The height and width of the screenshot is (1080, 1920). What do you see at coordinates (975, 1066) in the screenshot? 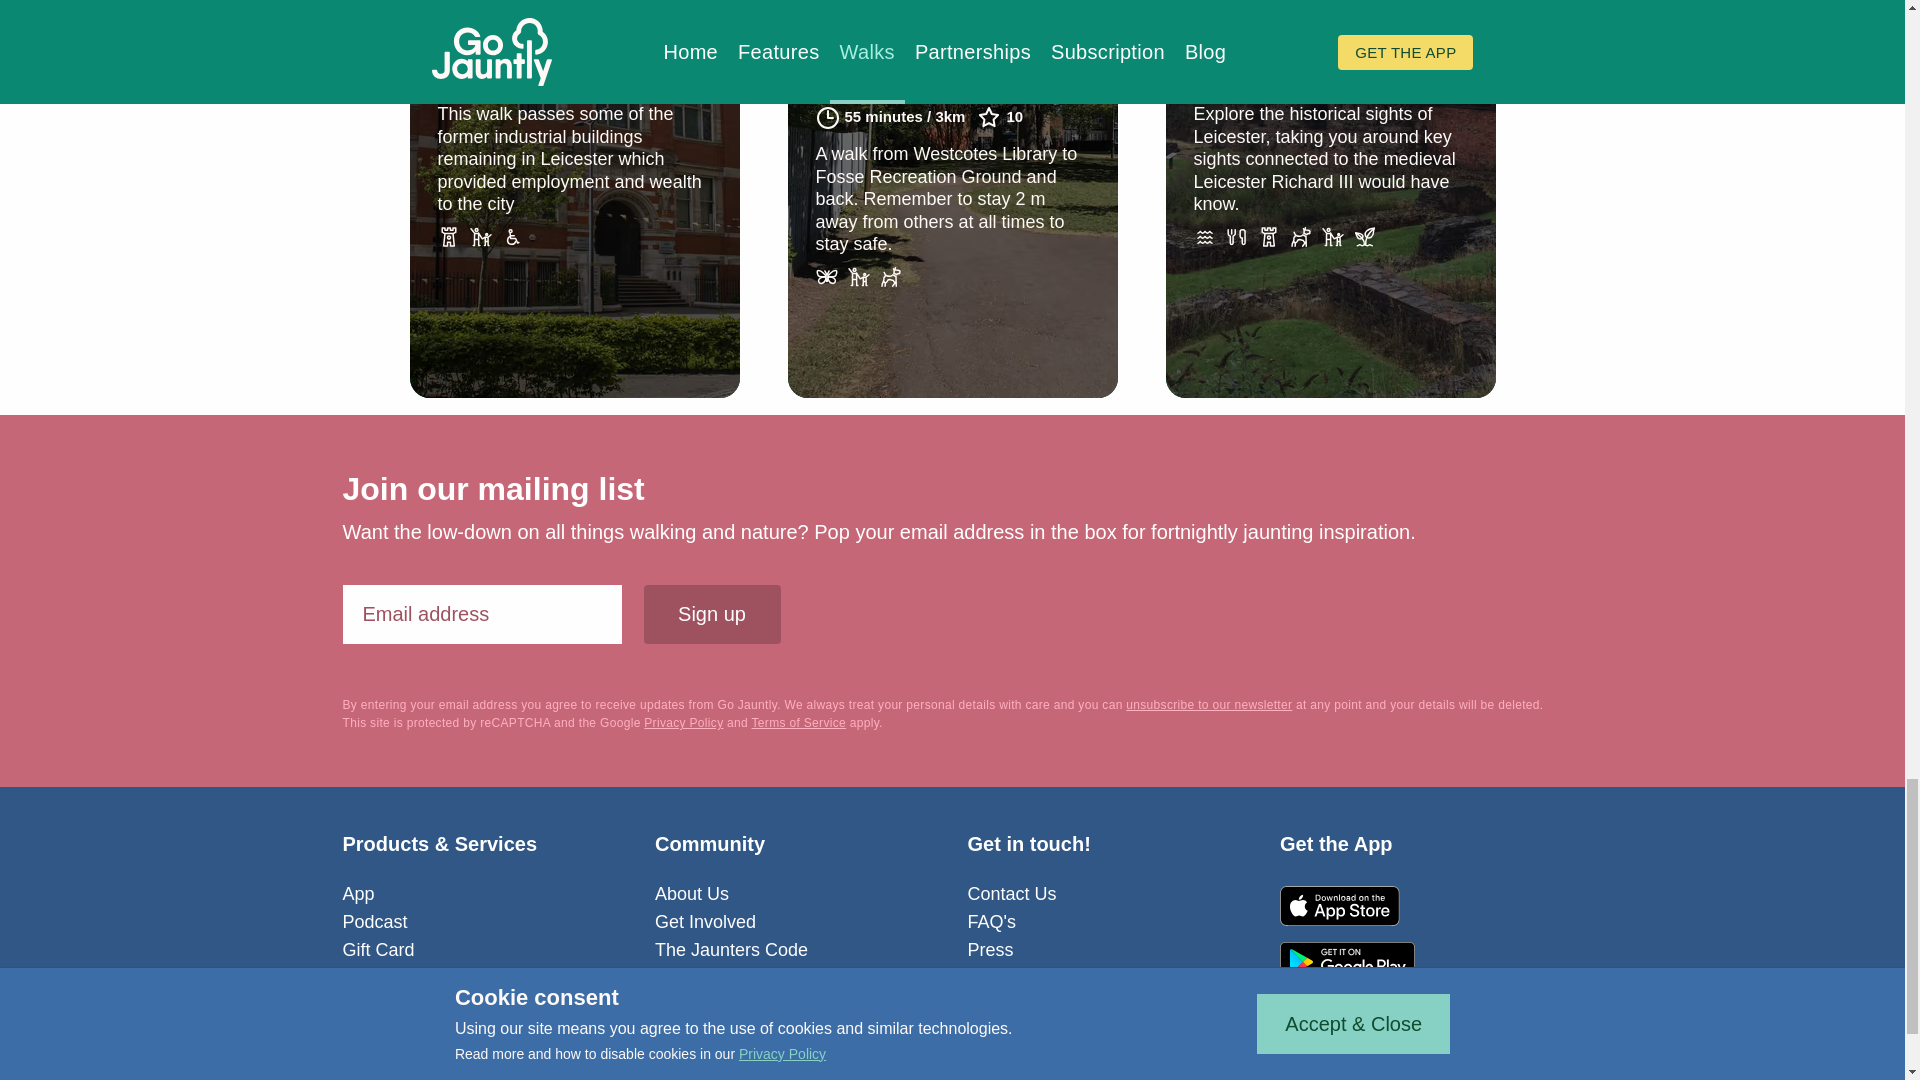
I see `Email us` at bounding box center [975, 1066].